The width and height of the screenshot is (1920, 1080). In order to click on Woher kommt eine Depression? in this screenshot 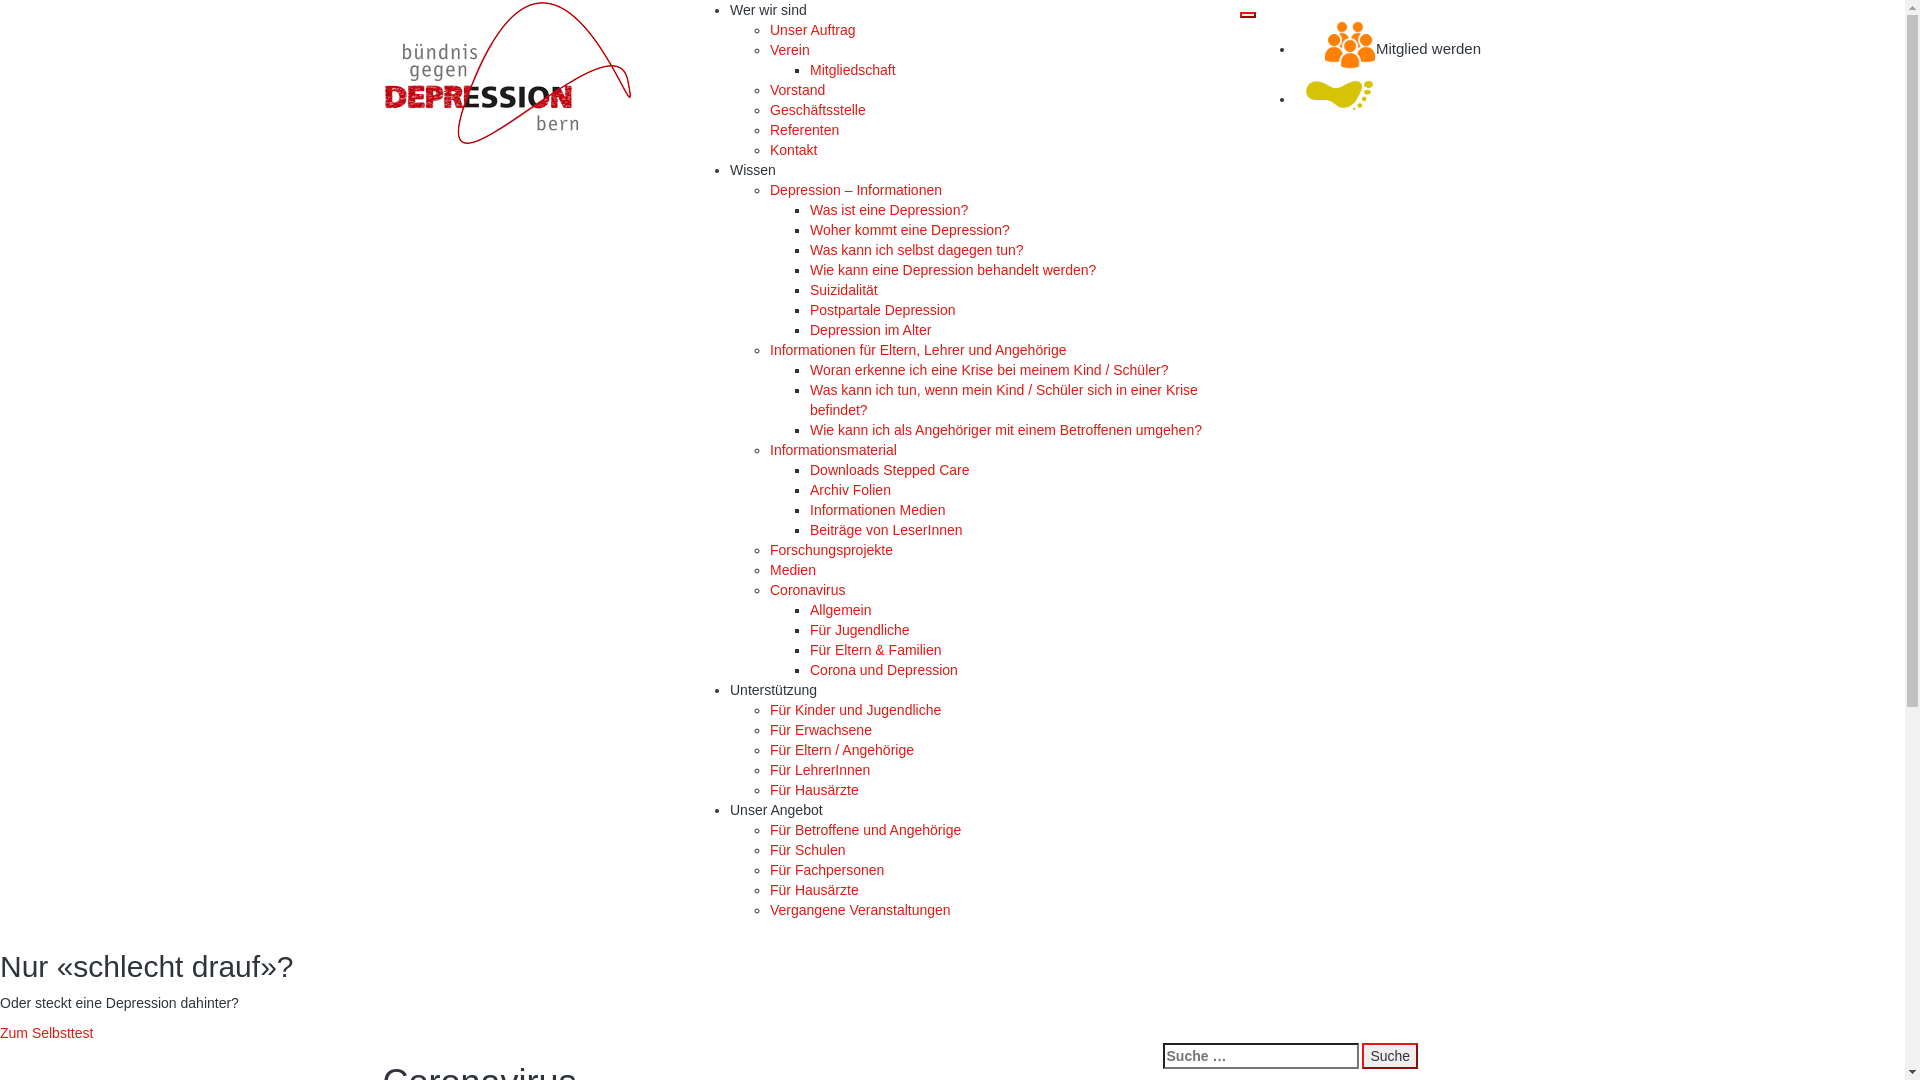, I will do `click(910, 230)`.